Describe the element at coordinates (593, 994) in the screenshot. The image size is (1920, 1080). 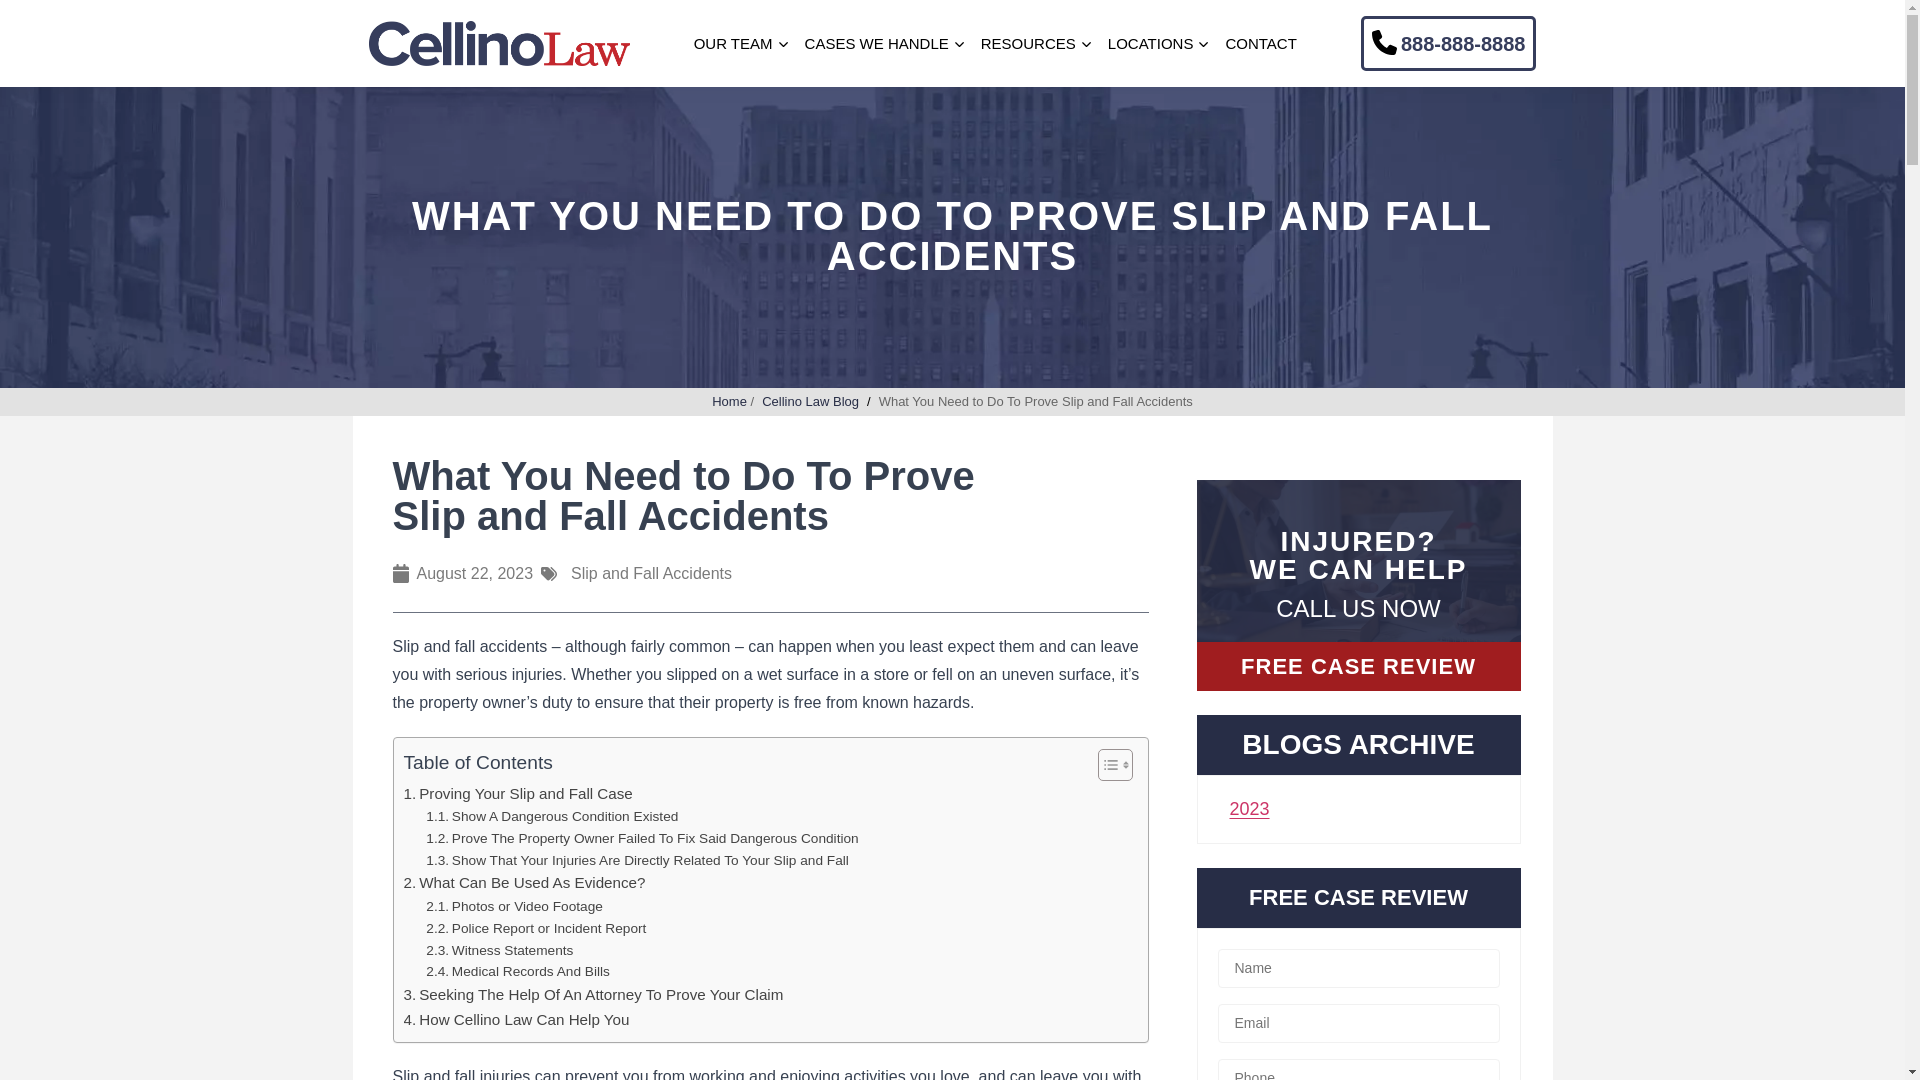
I see `Seeking The Help Of An Attorney To Prove Your Claim` at that location.